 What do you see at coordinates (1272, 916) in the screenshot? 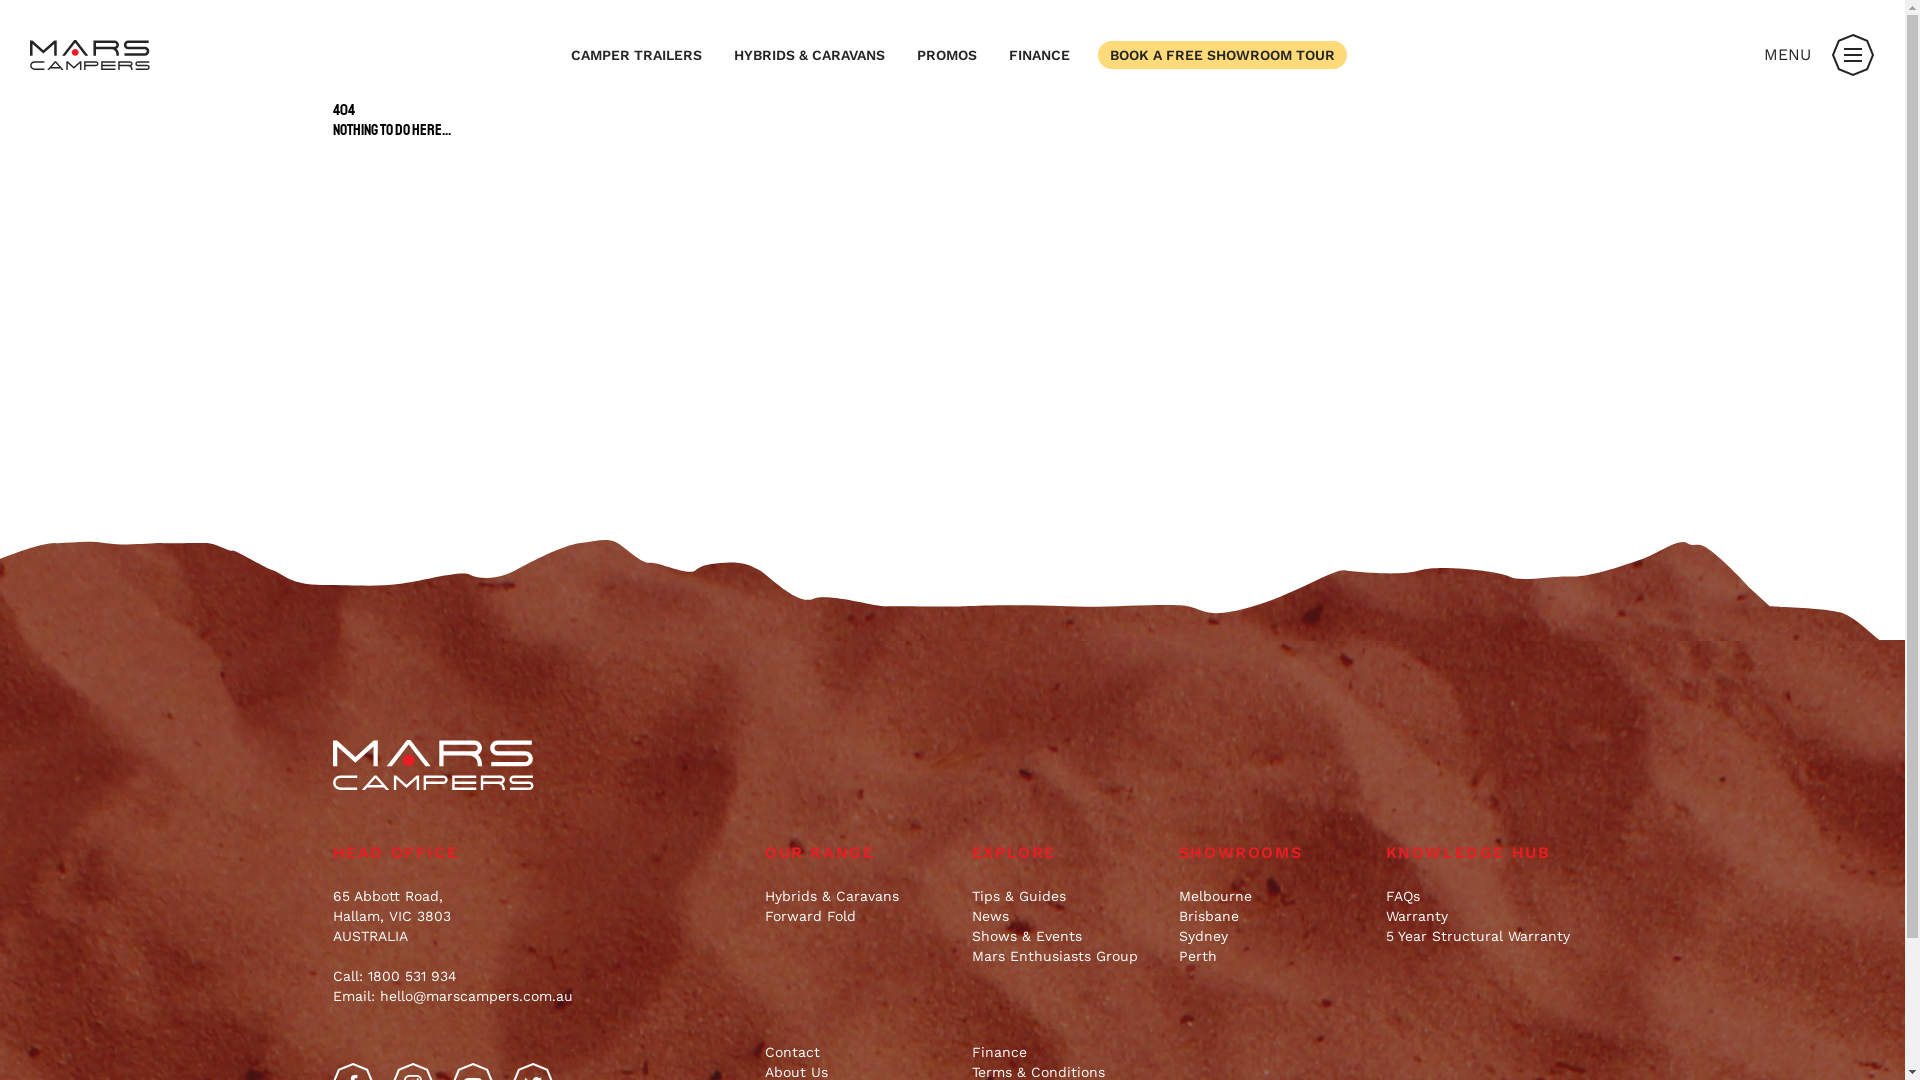
I see `Brisbane` at bounding box center [1272, 916].